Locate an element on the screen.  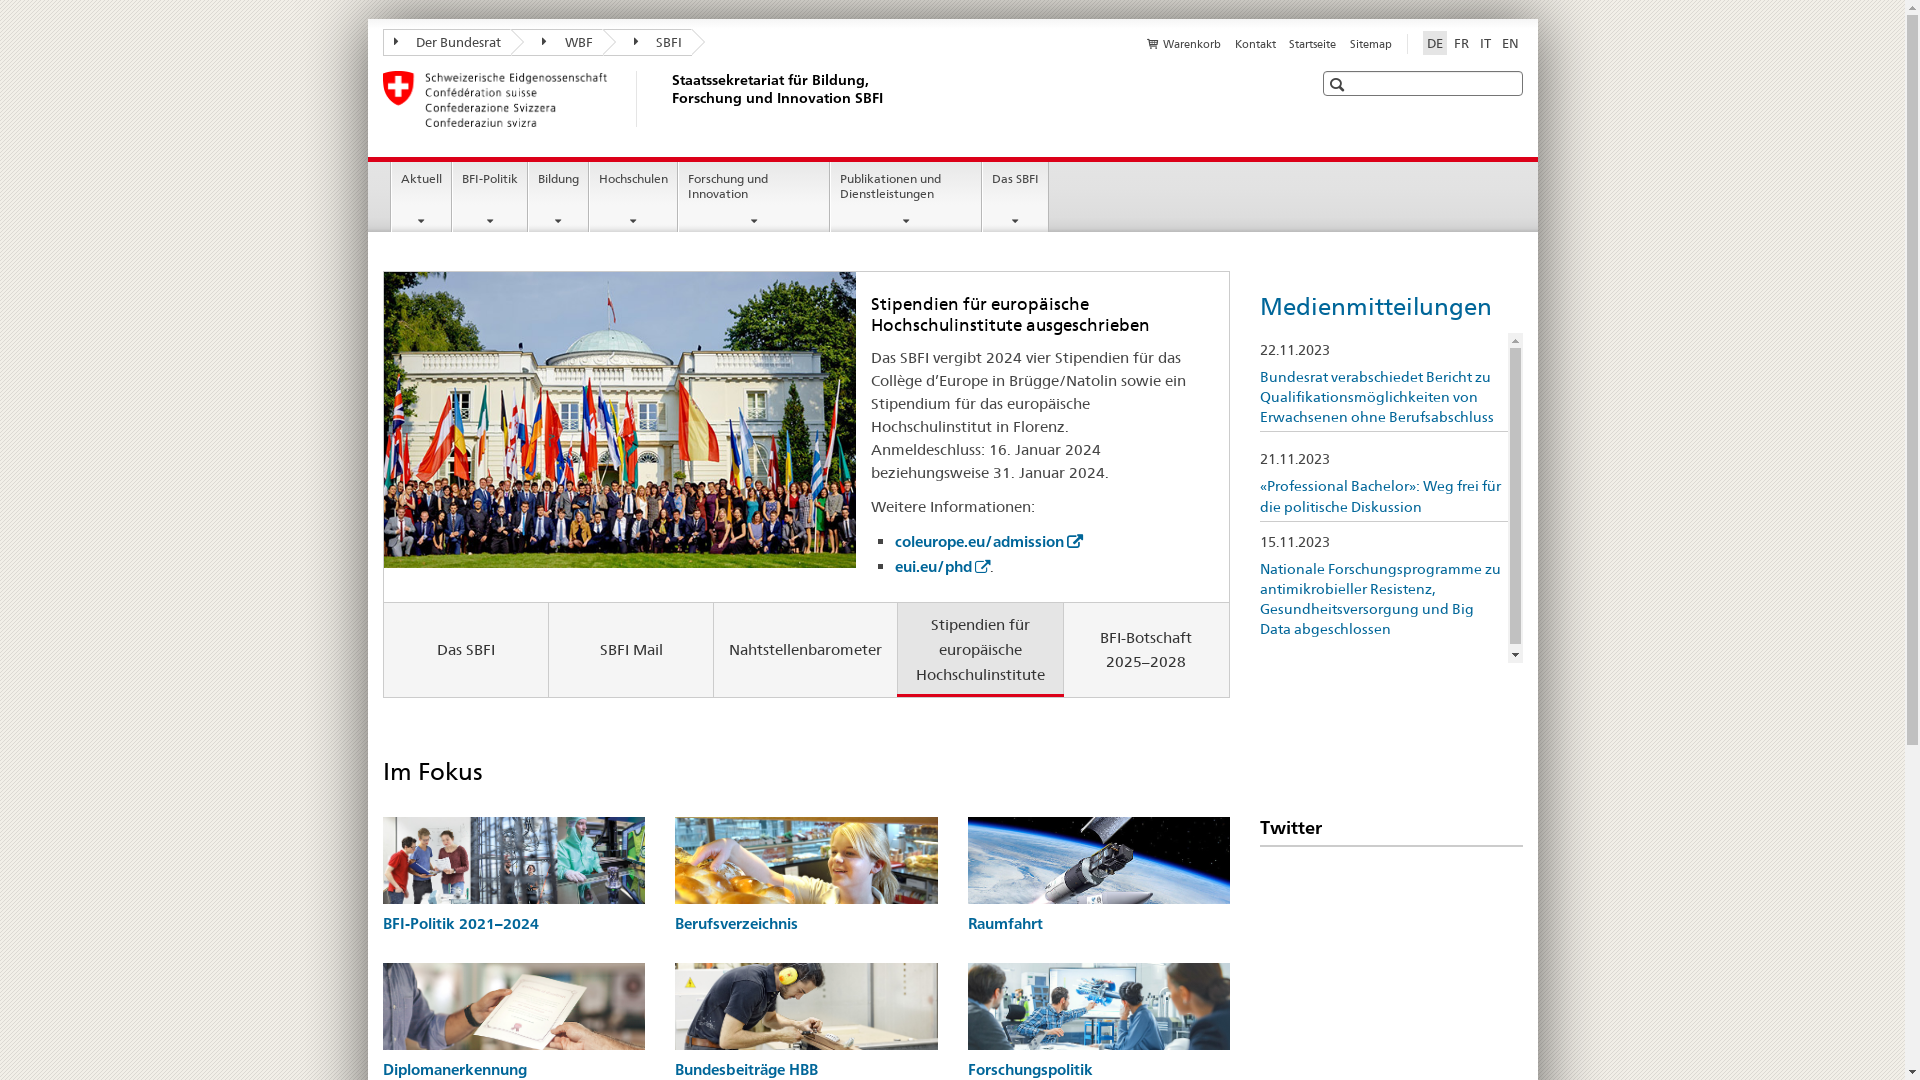
IT is located at coordinates (1486, 43).